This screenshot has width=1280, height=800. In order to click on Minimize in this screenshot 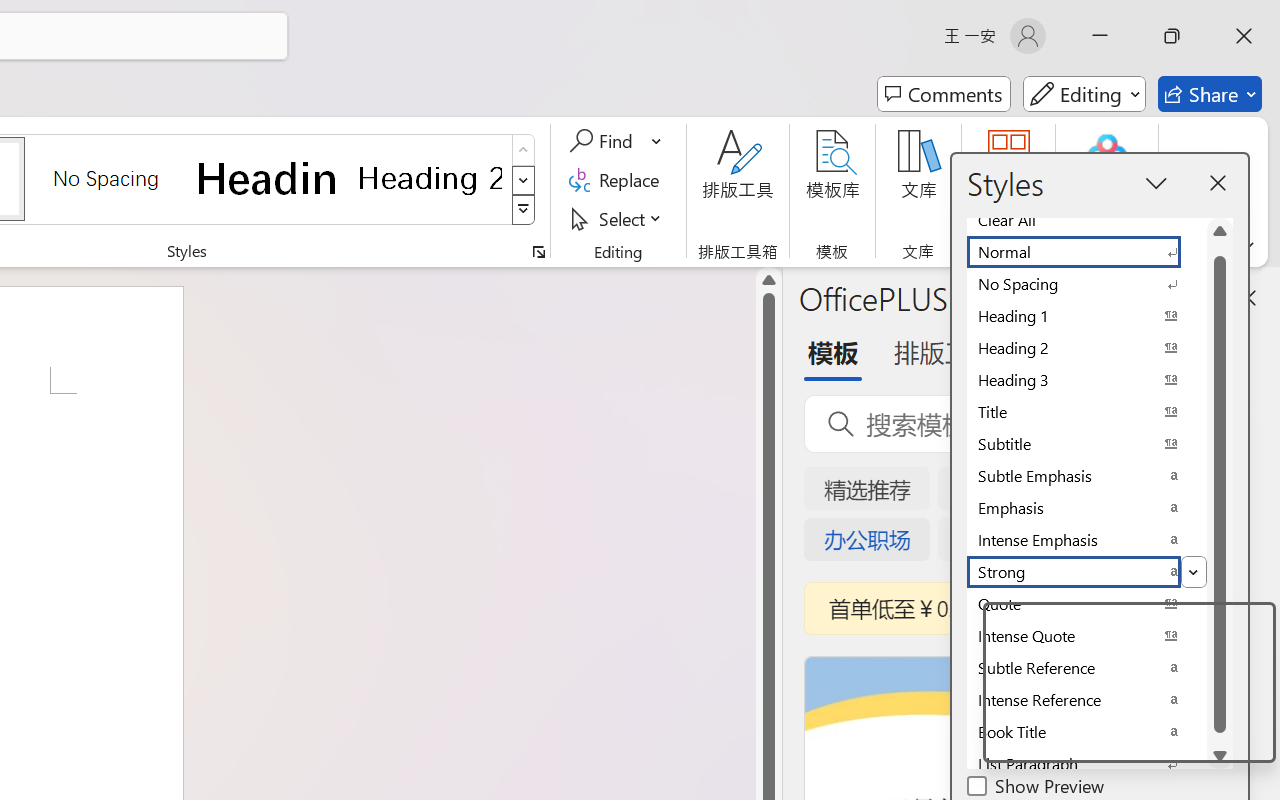, I will do `click(1100, 36)`.